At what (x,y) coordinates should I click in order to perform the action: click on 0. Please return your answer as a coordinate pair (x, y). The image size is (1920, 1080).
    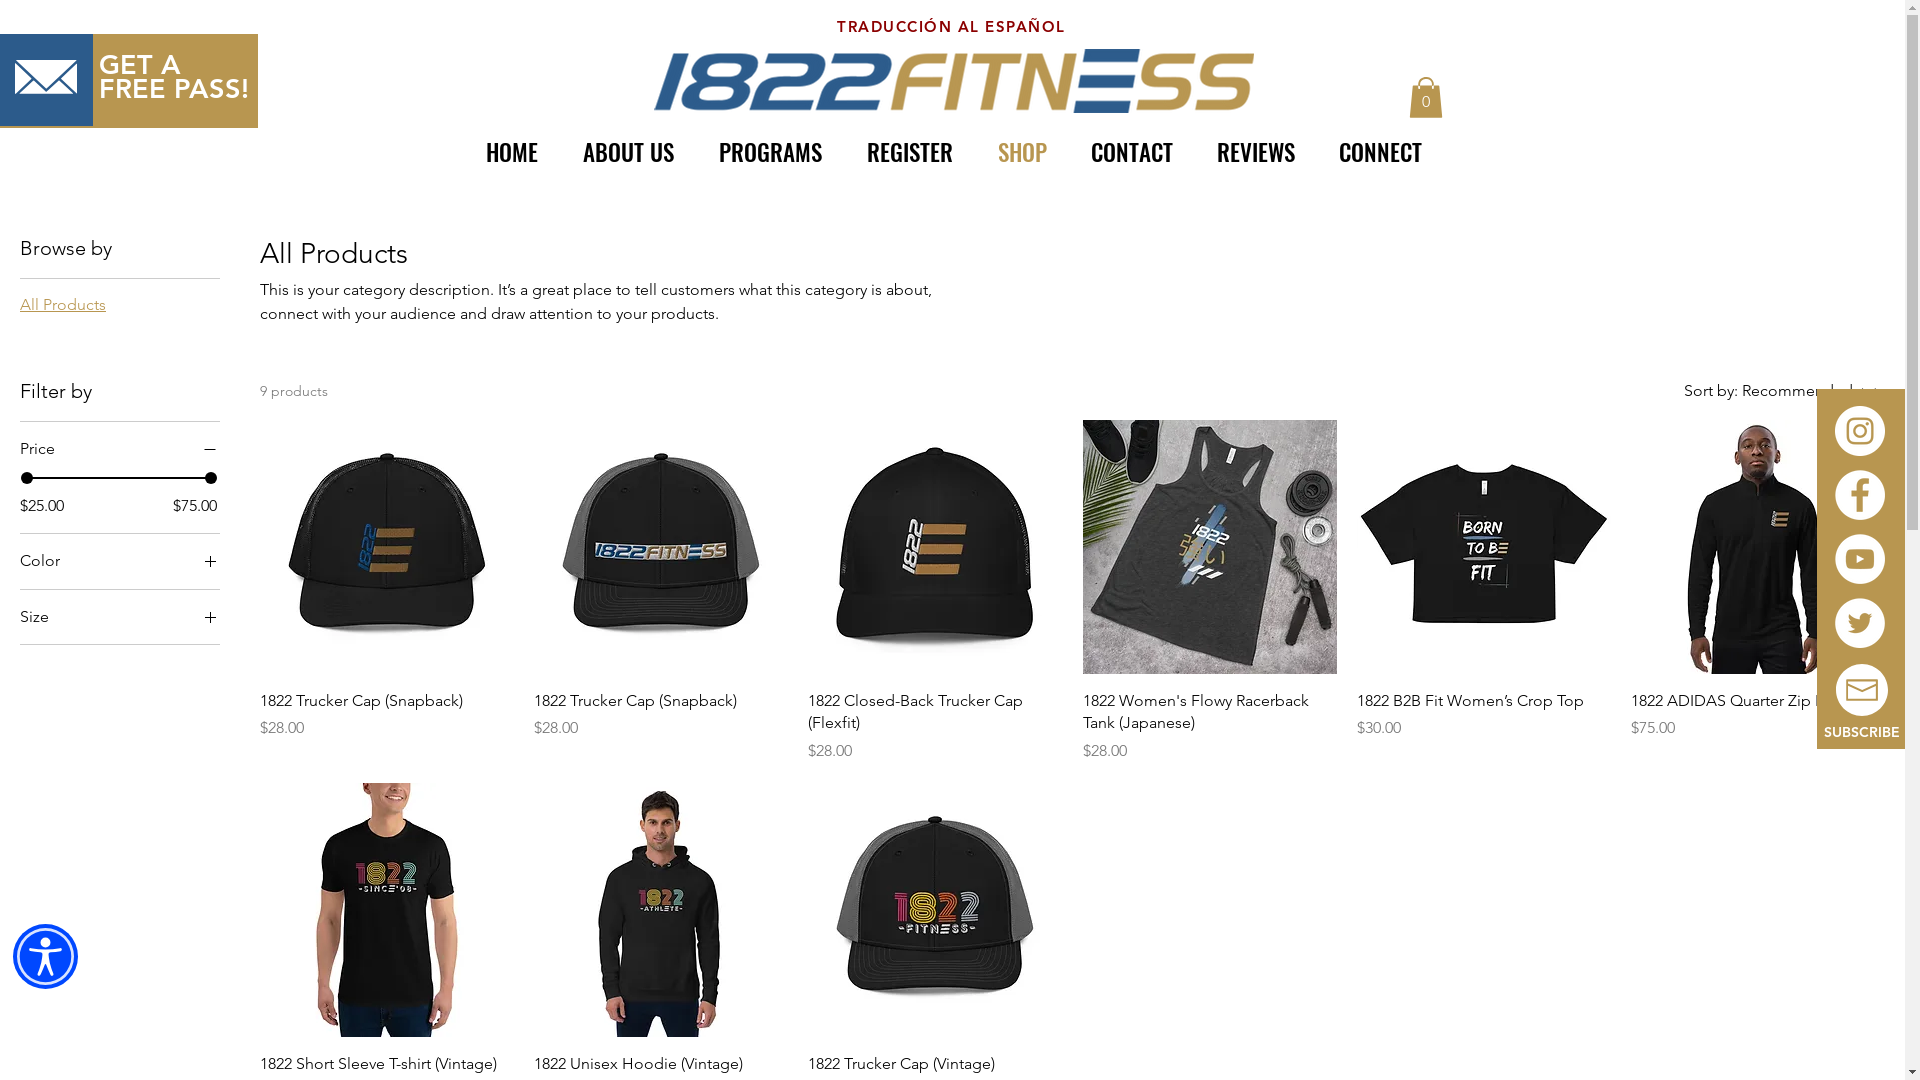
    Looking at the image, I should click on (1425, 98).